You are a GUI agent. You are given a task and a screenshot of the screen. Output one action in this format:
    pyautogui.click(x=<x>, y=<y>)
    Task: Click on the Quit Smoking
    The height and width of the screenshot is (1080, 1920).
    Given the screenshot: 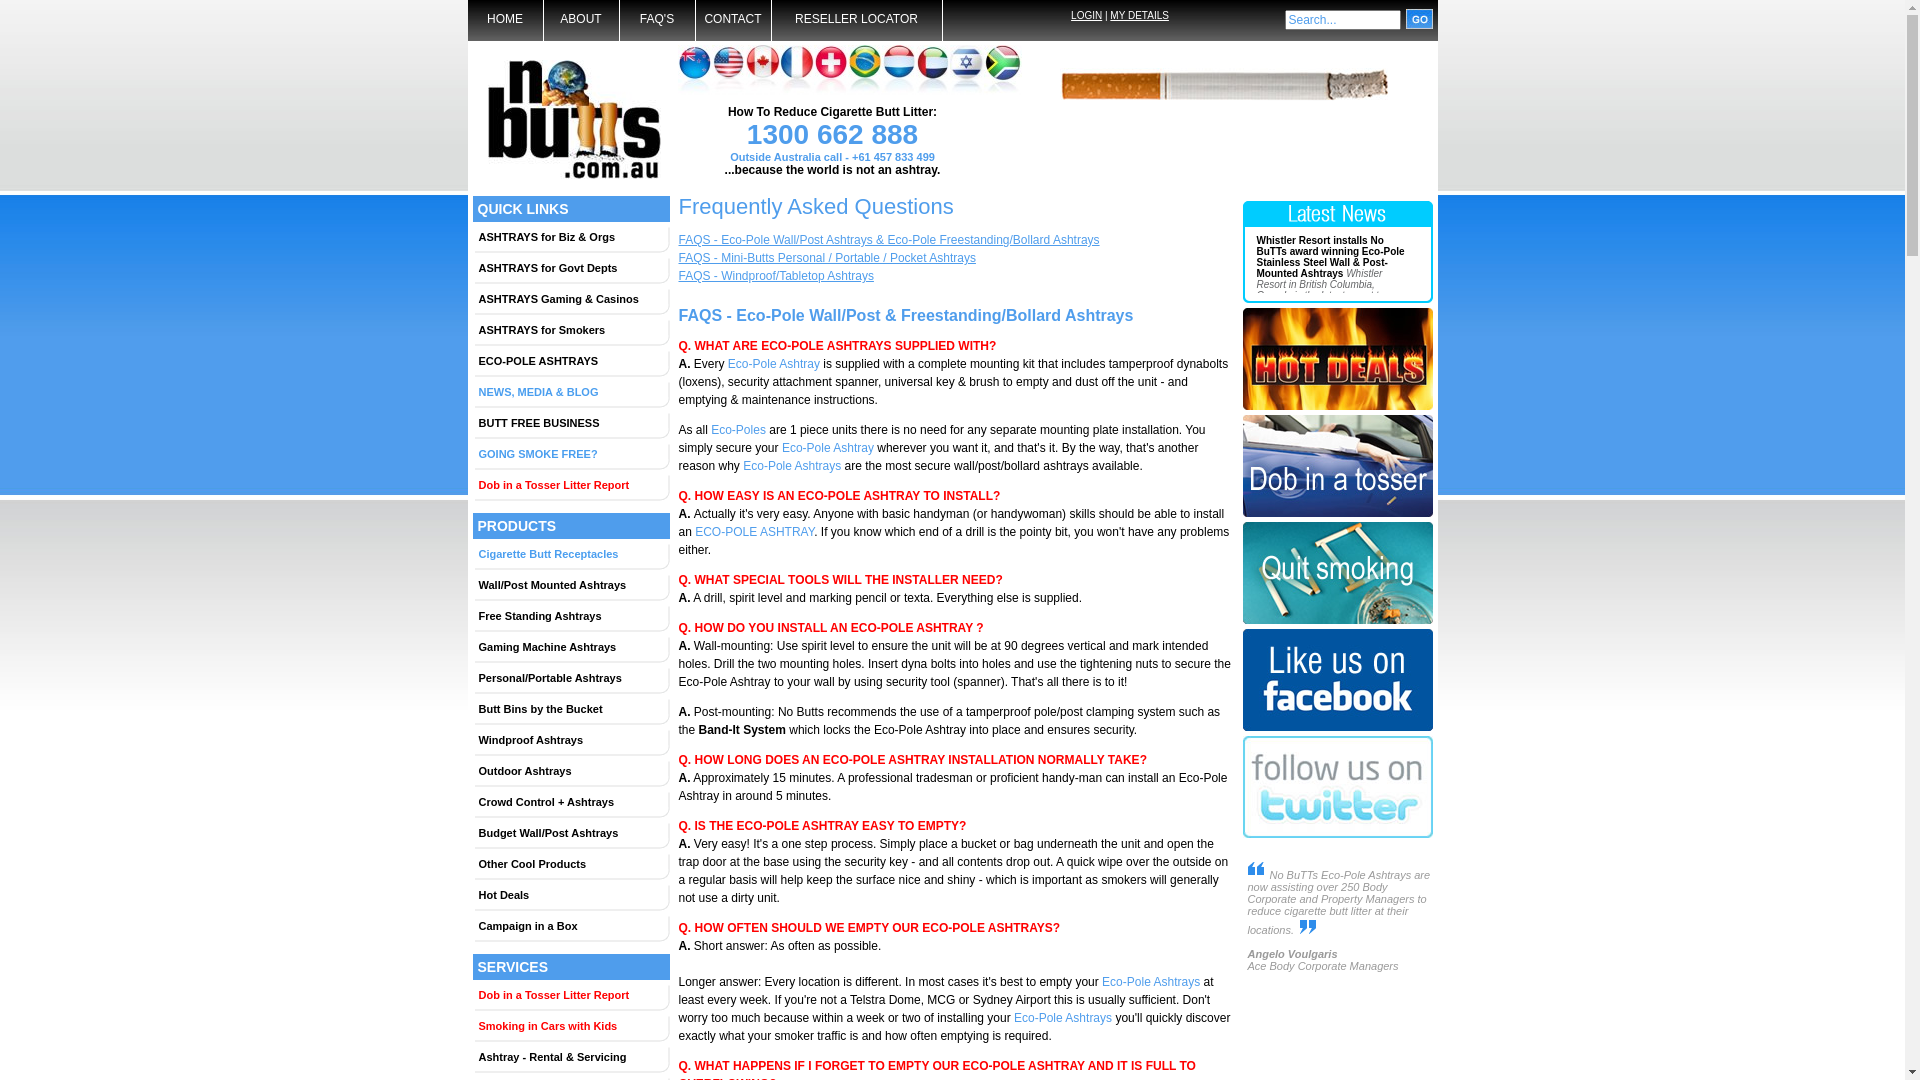 What is the action you would take?
    pyautogui.click(x=1337, y=625)
    